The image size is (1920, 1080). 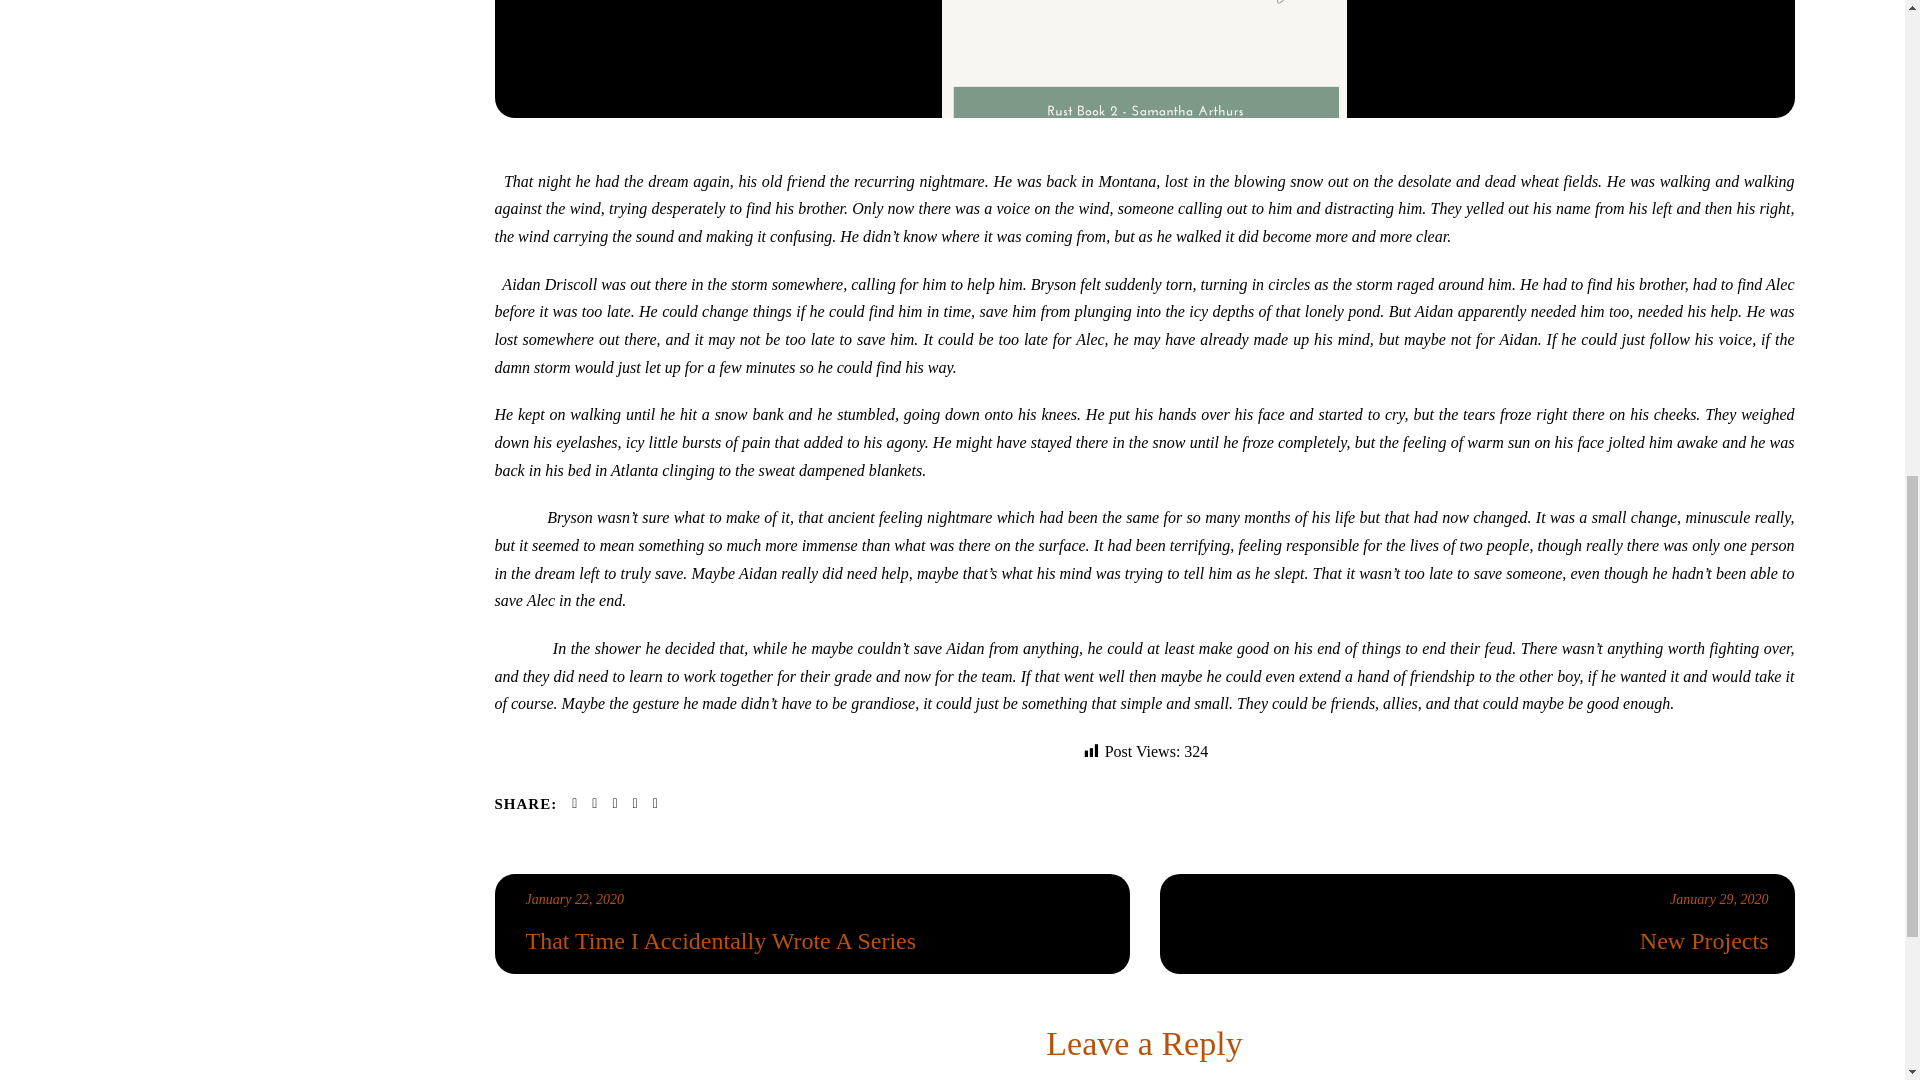 What do you see at coordinates (1719, 900) in the screenshot?
I see `January 29, 2020` at bounding box center [1719, 900].